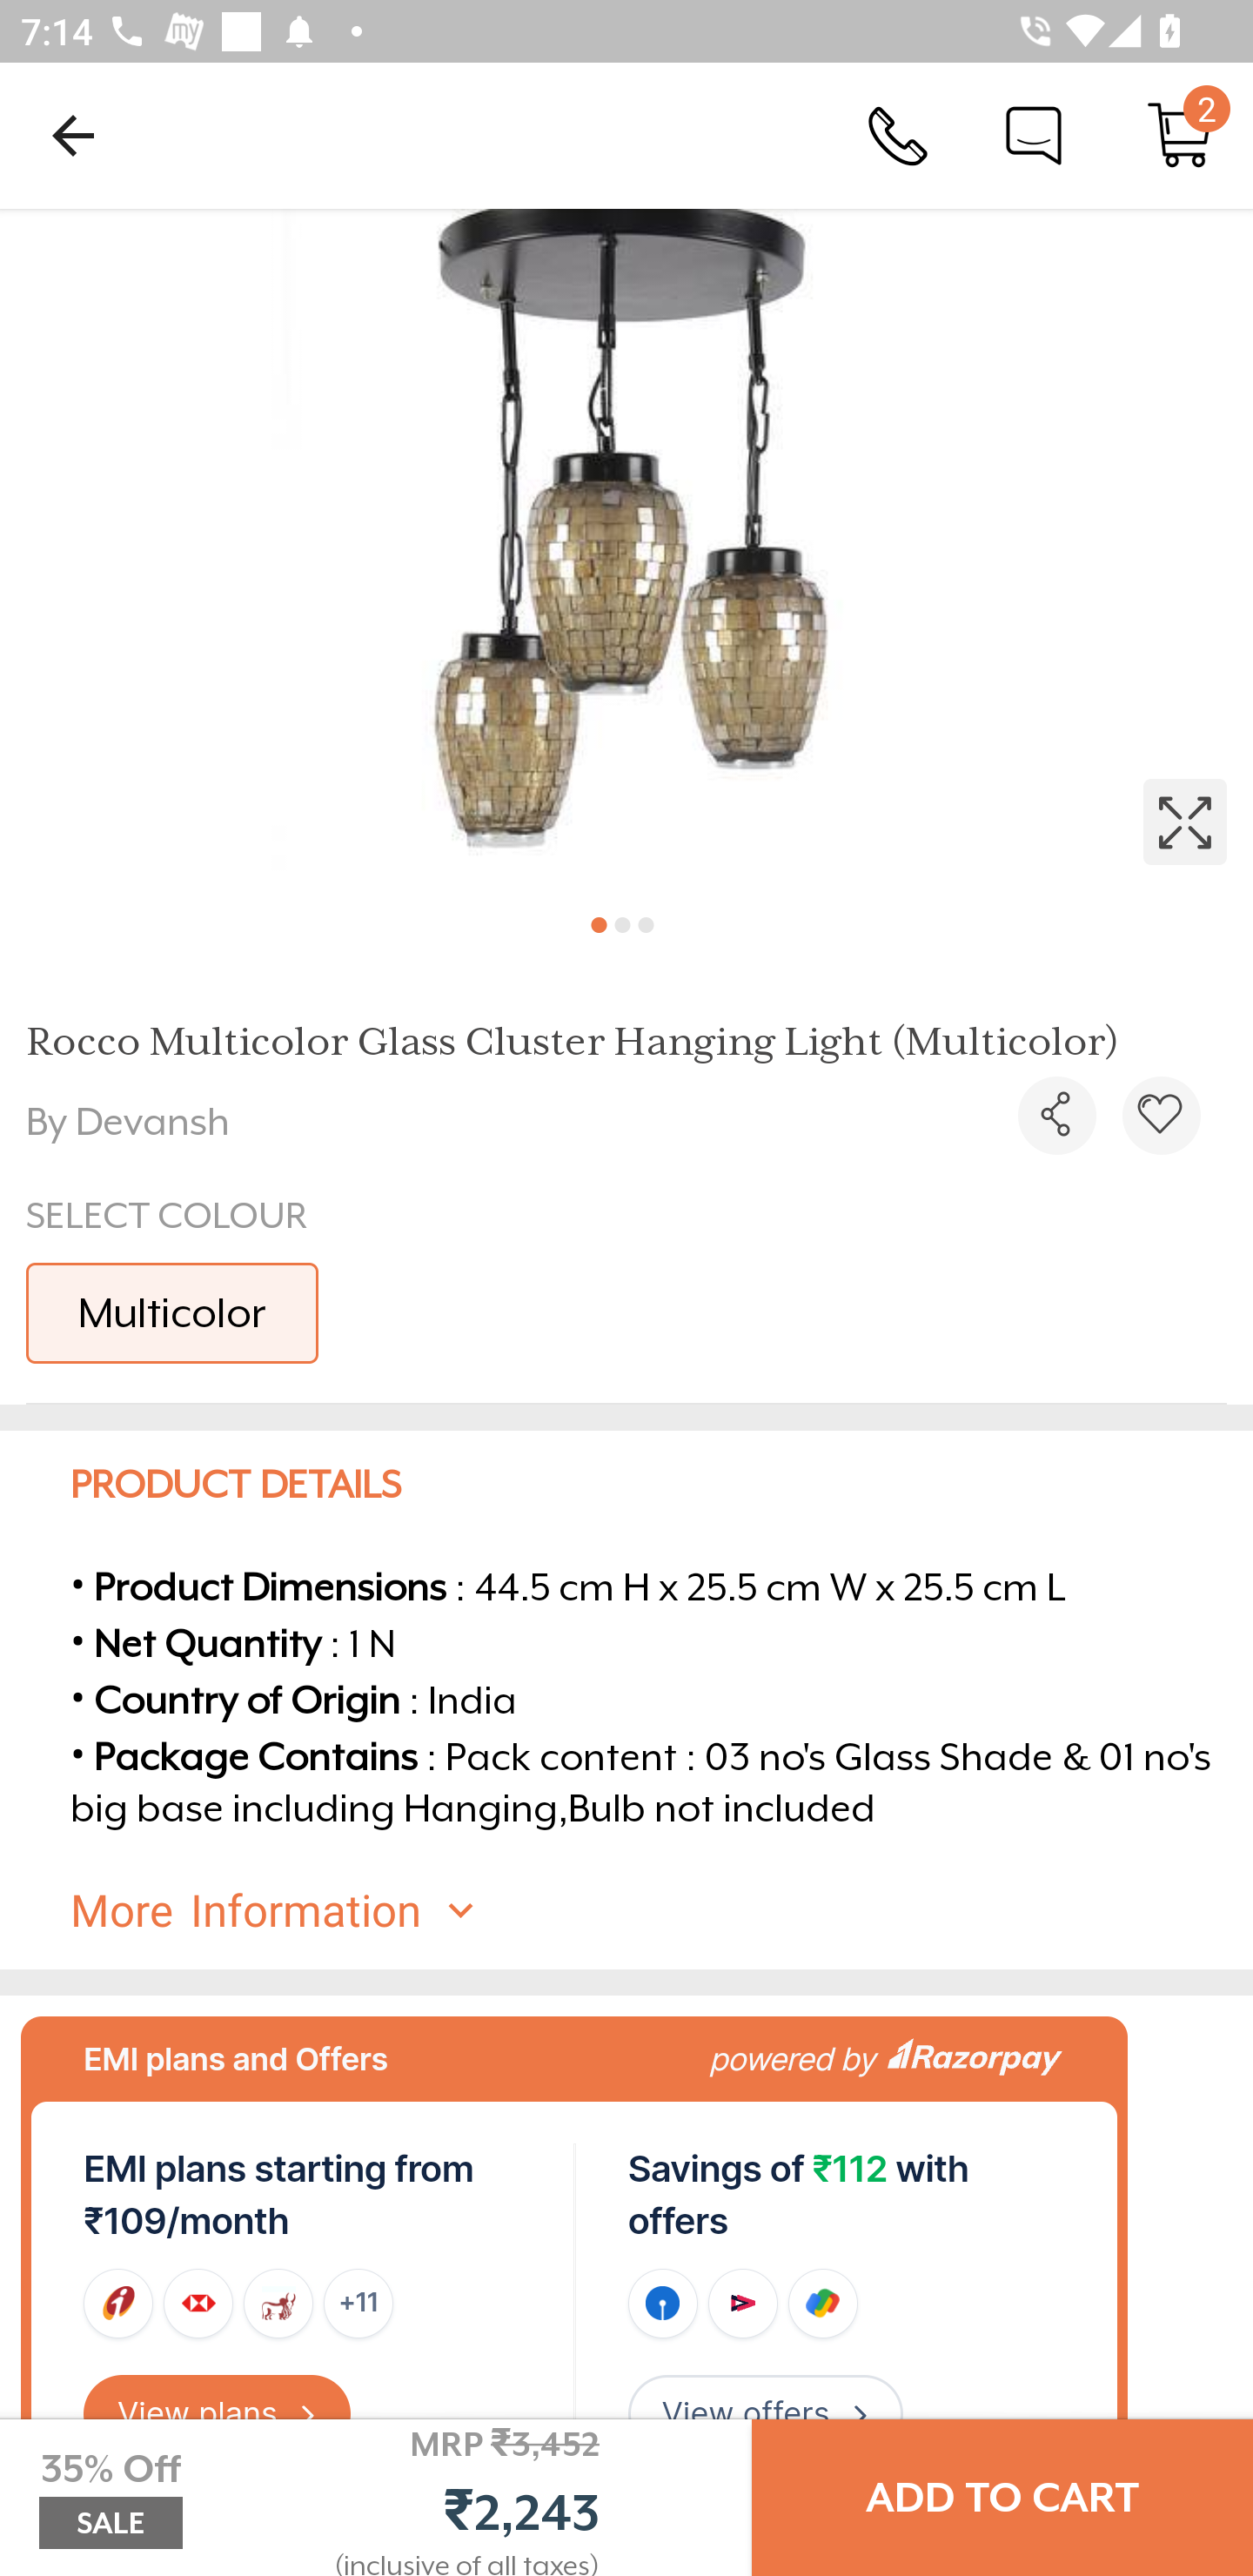  What do you see at coordinates (1034, 134) in the screenshot?
I see `Chat` at bounding box center [1034, 134].